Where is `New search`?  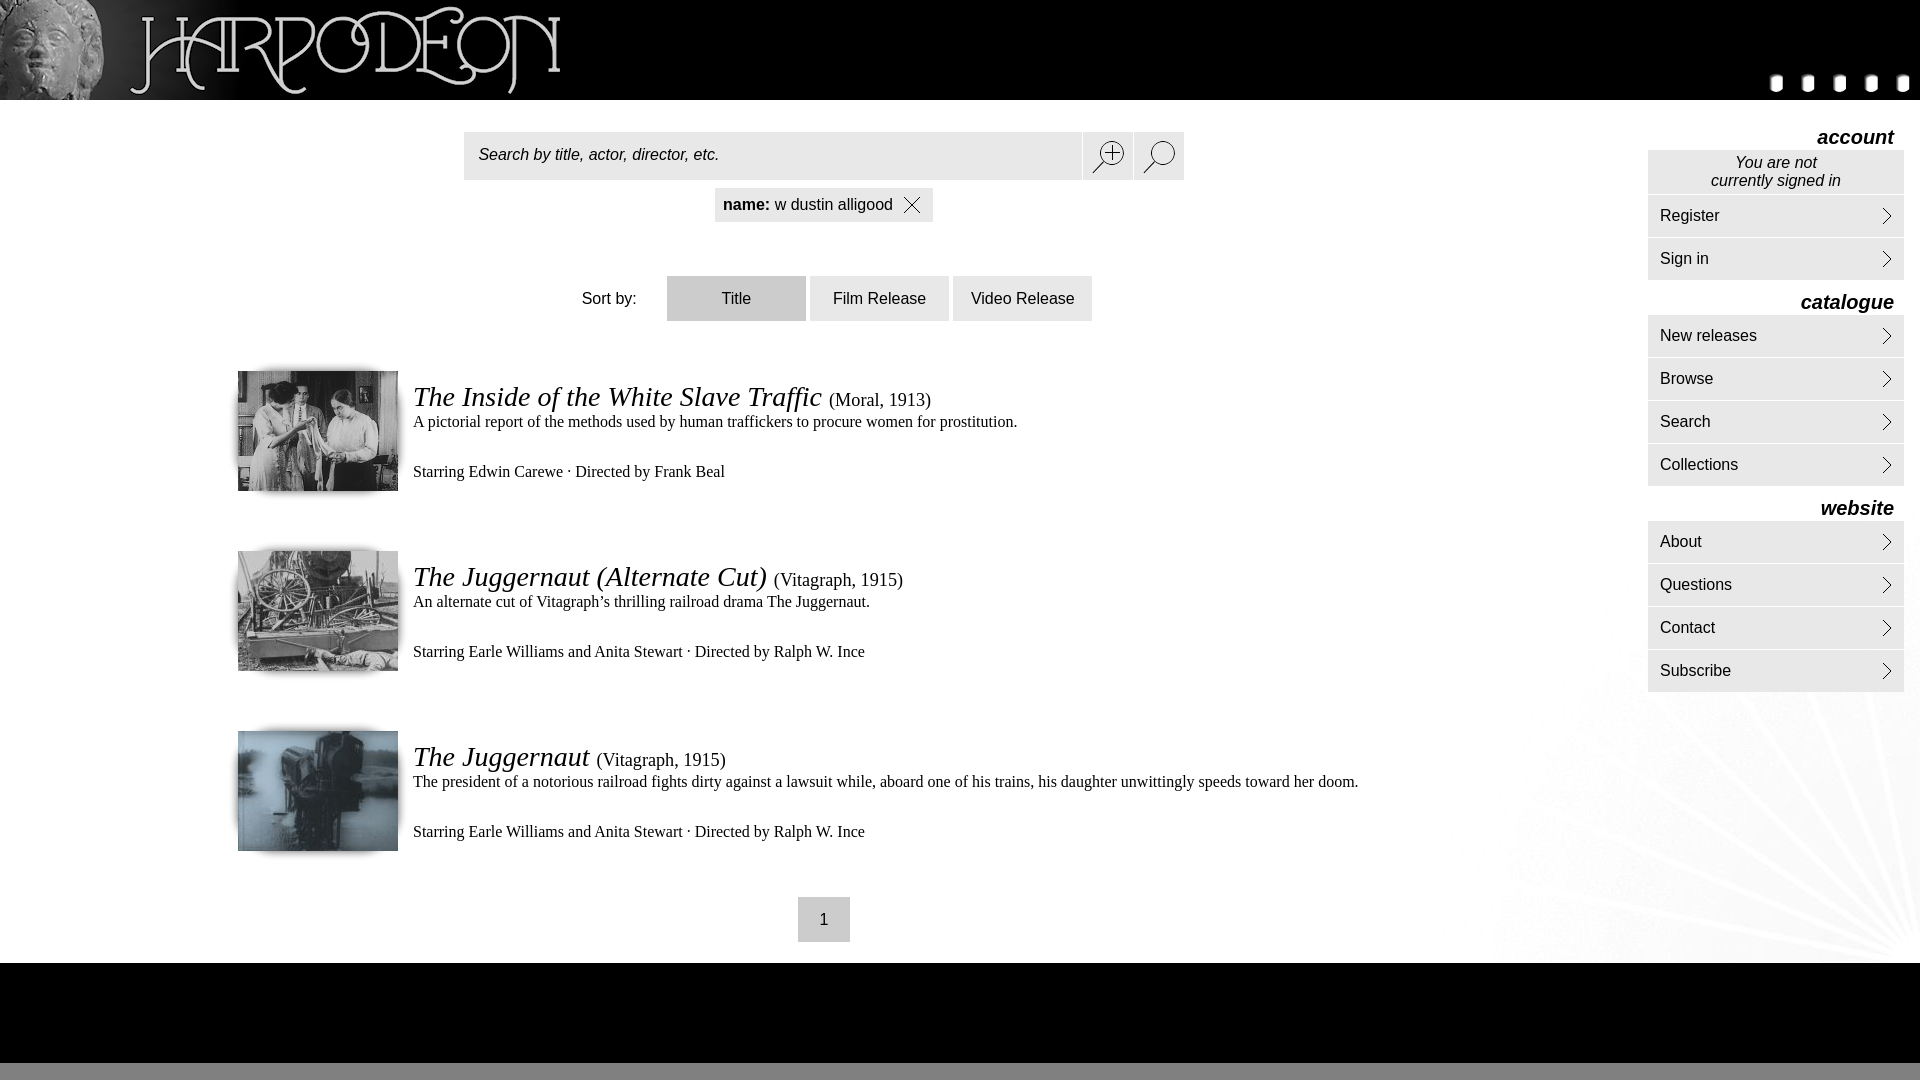 New search is located at coordinates (1158, 156).